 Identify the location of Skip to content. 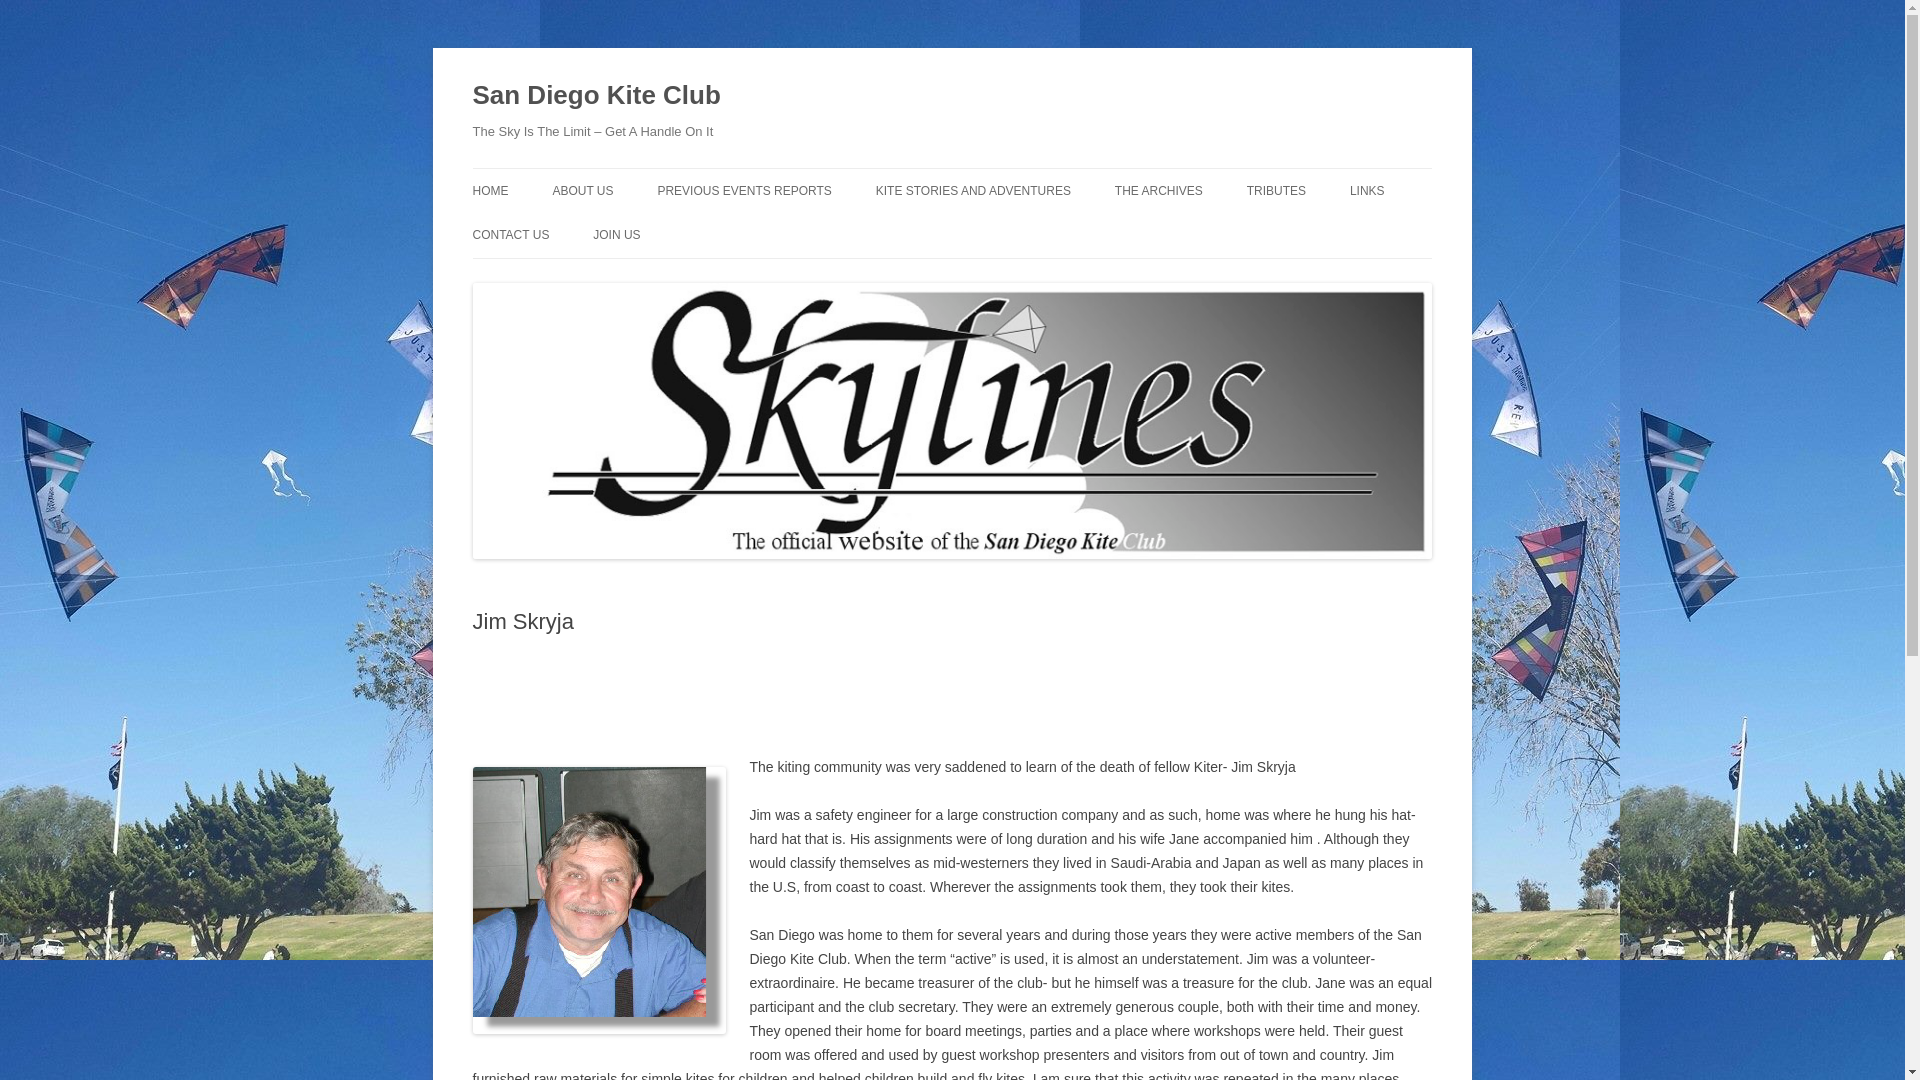
(998, 175).